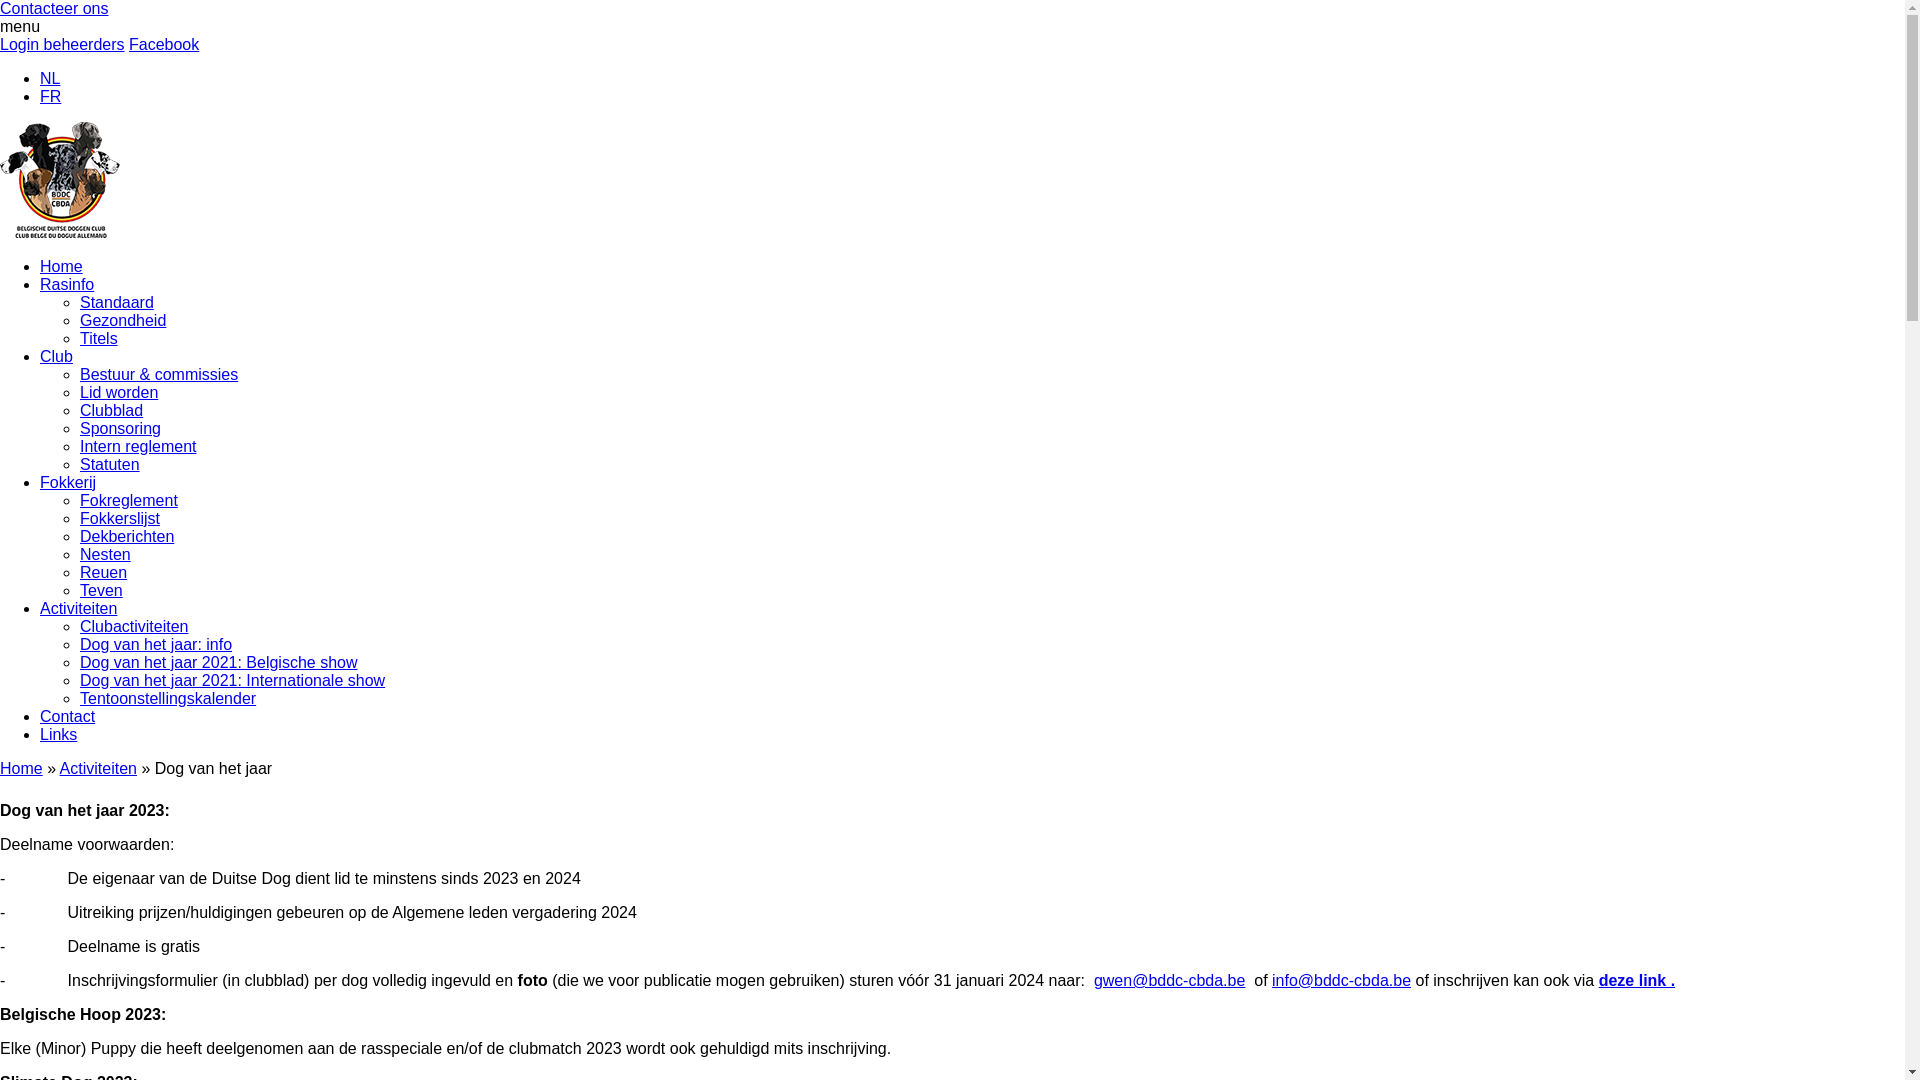 Image resolution: width=1920 pixels, height=1080 pixels. Describe the element at coordinates (58, 734) in the screenshot. I see `Links` at that location.